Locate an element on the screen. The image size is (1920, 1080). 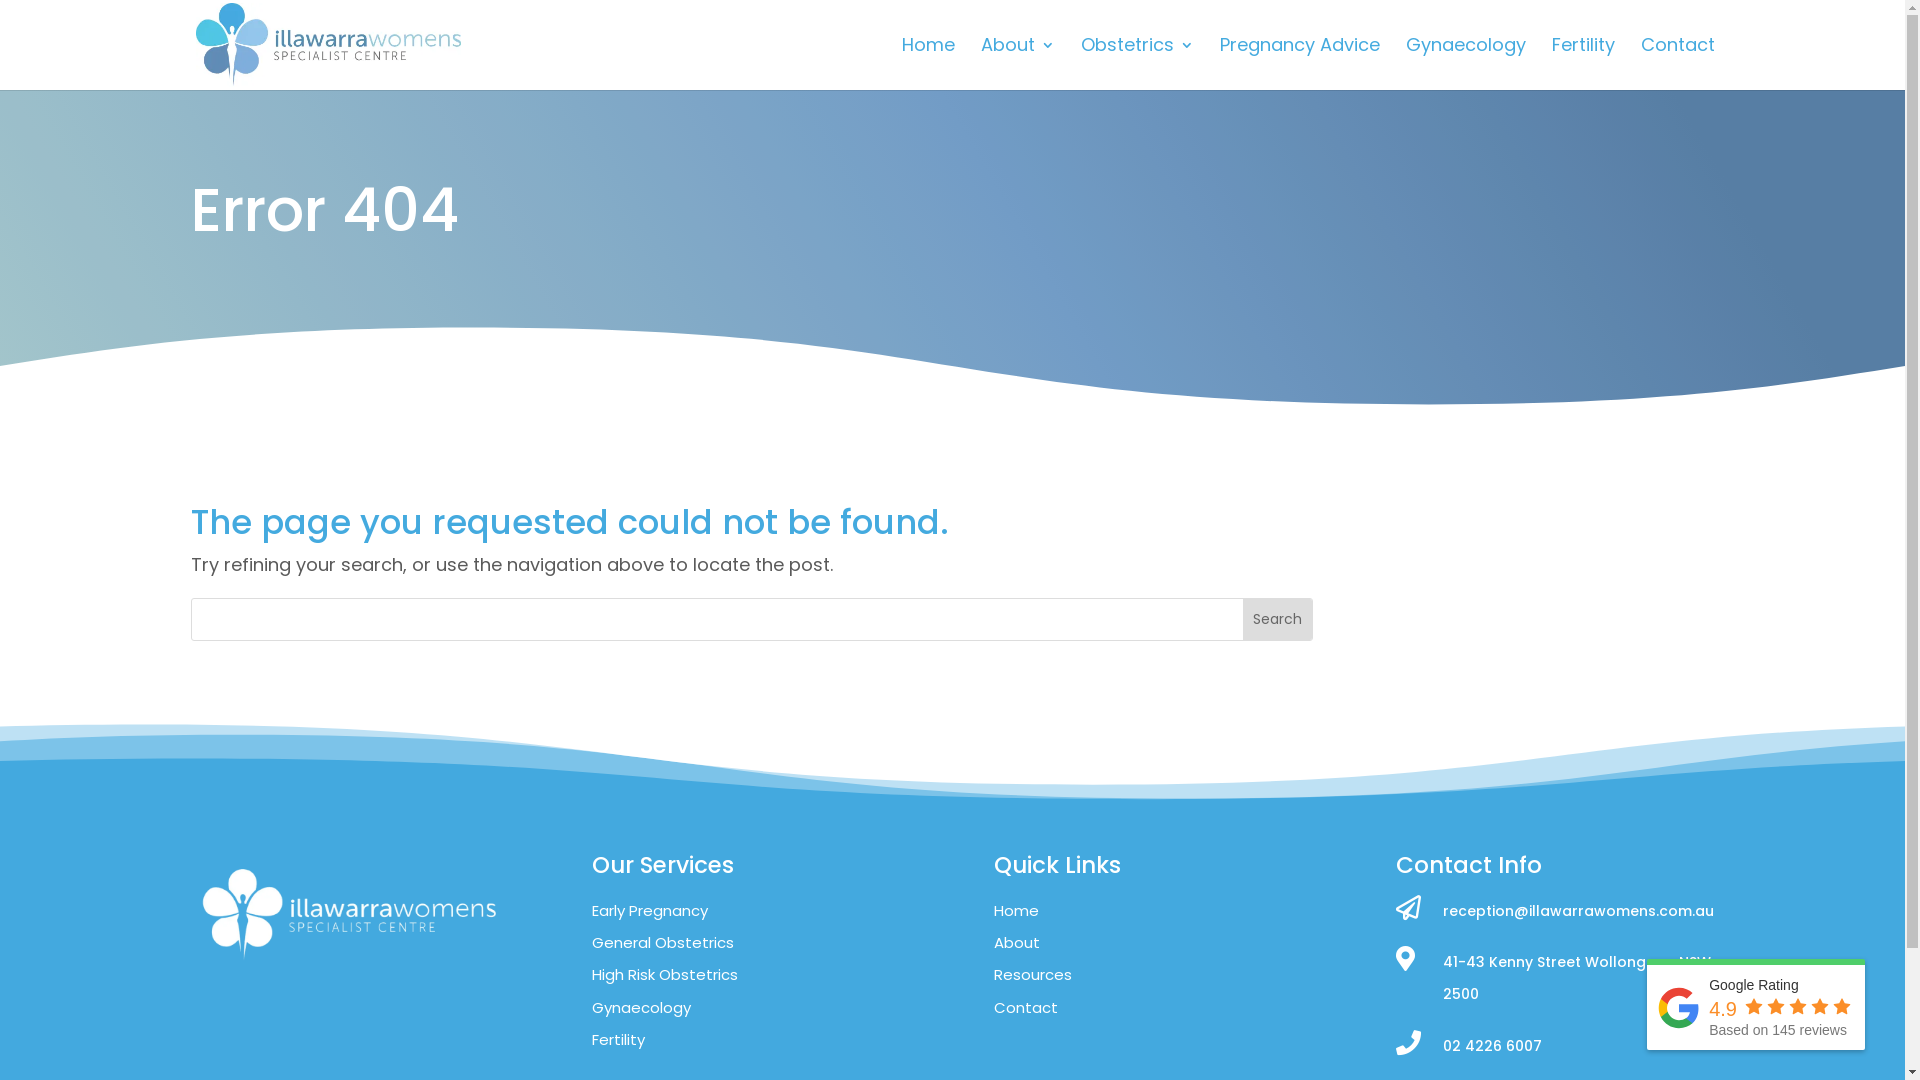
Resources is located at coordinates (1033, 974).